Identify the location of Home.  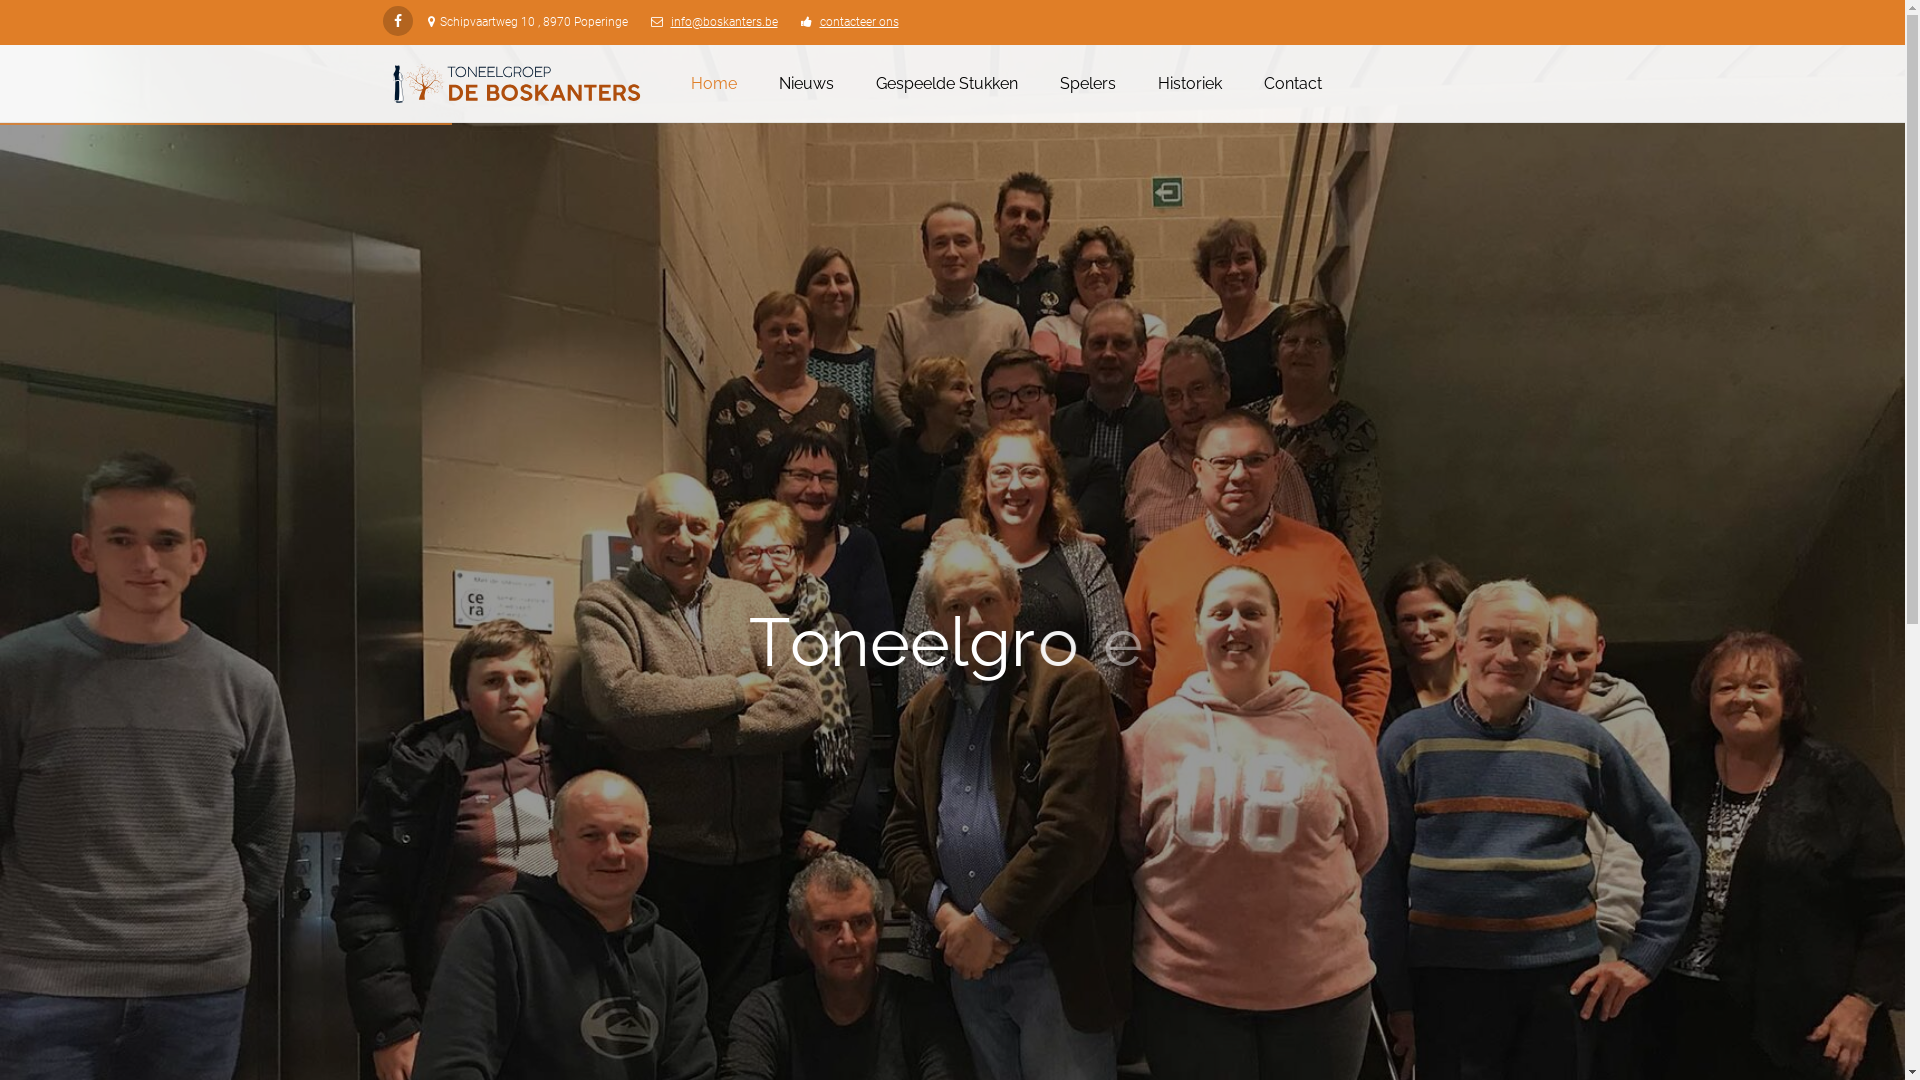
(714, 84).